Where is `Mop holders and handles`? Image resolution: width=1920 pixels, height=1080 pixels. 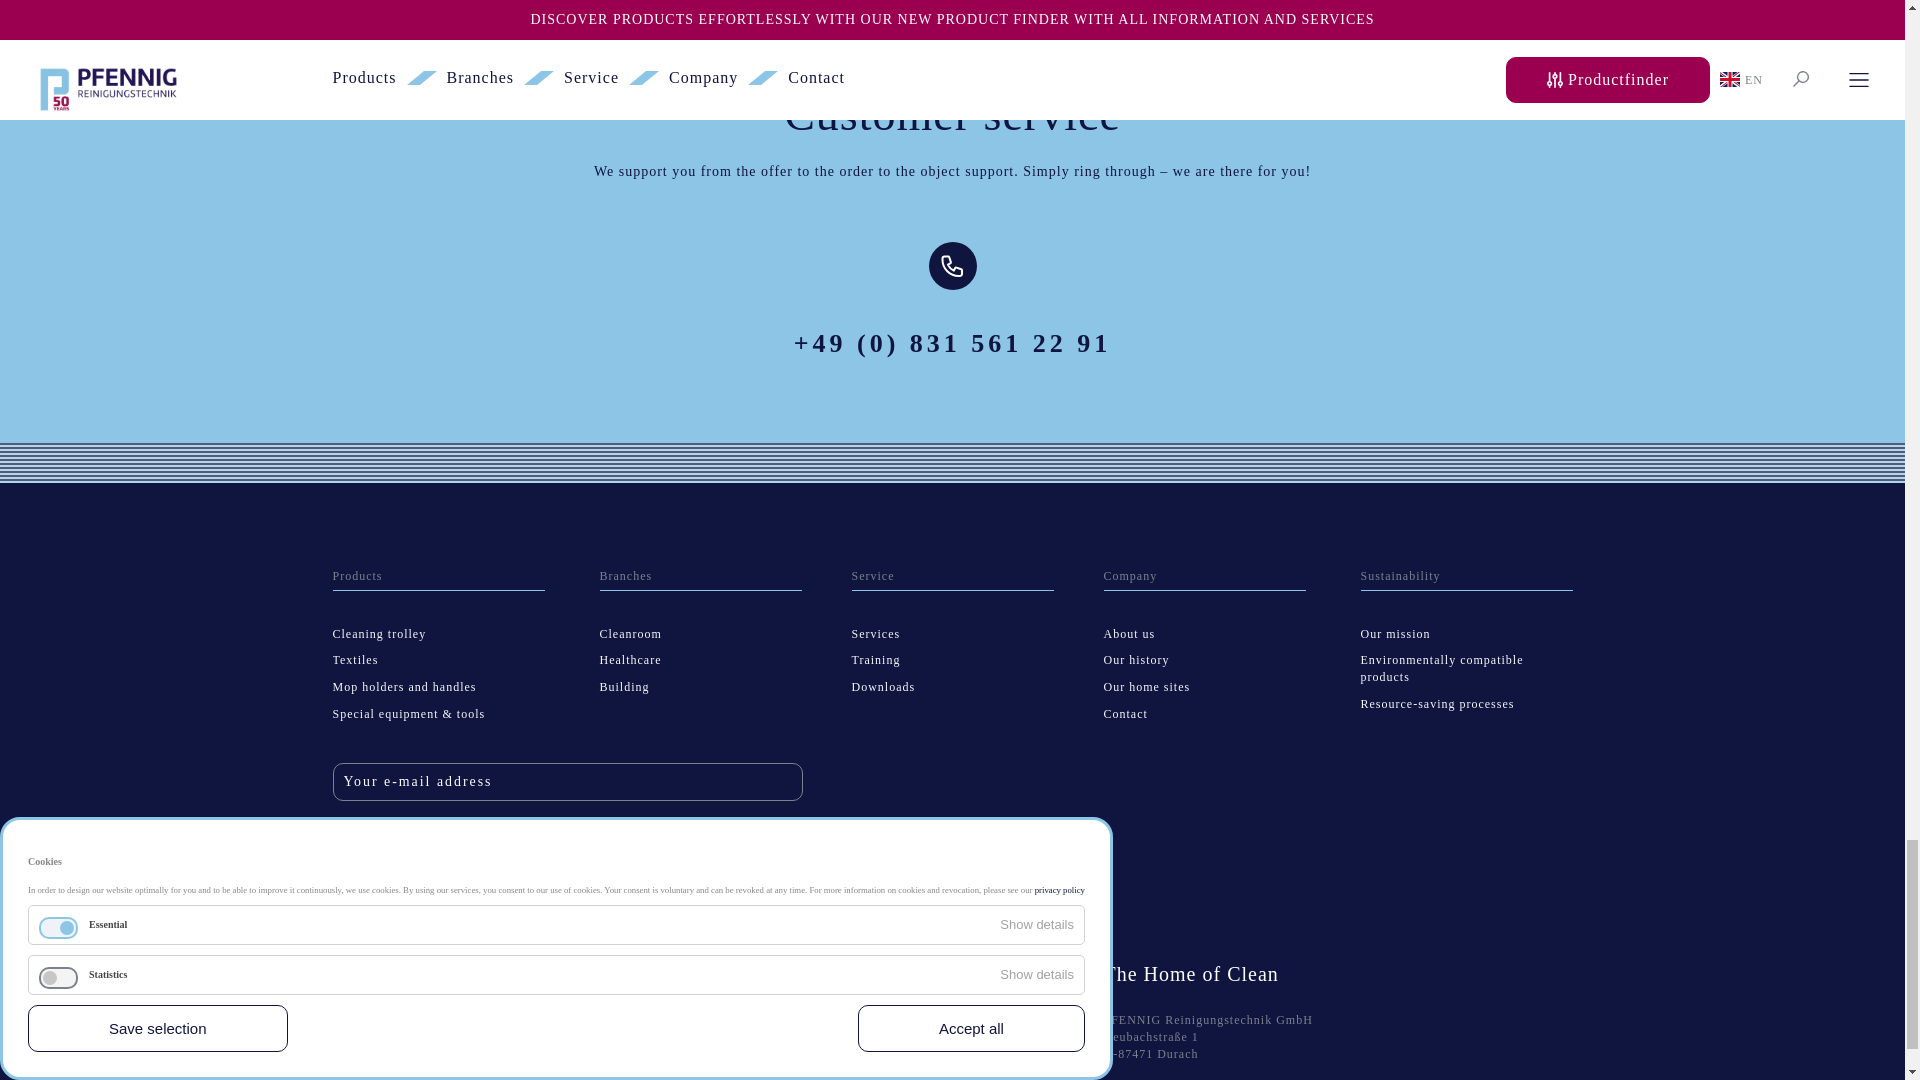 Mop holders and handles is located at coordinates (404, 687).